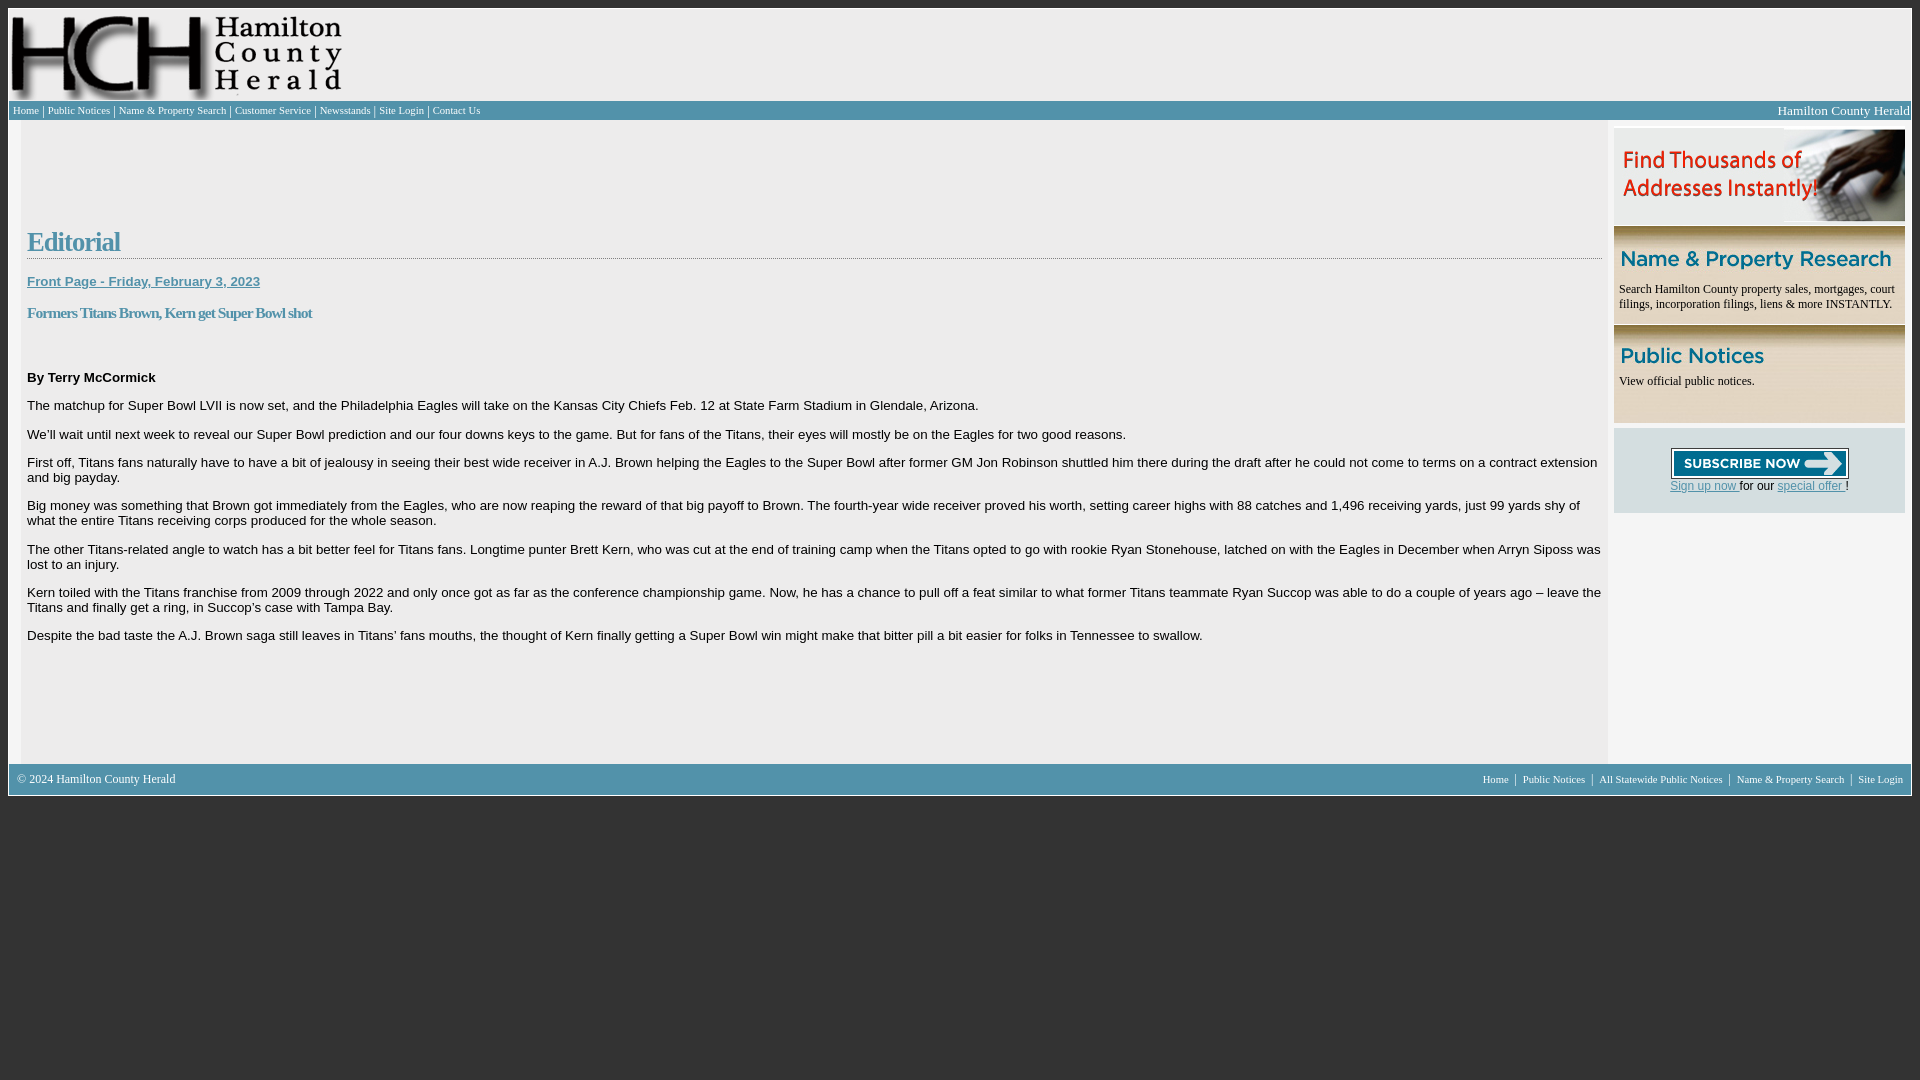 Image resolution: width=1920 pixels, height=1080 pixels. Describe the element at coordinates (1686, 380) in the screenshot. I see `View official public notices.` at that location.